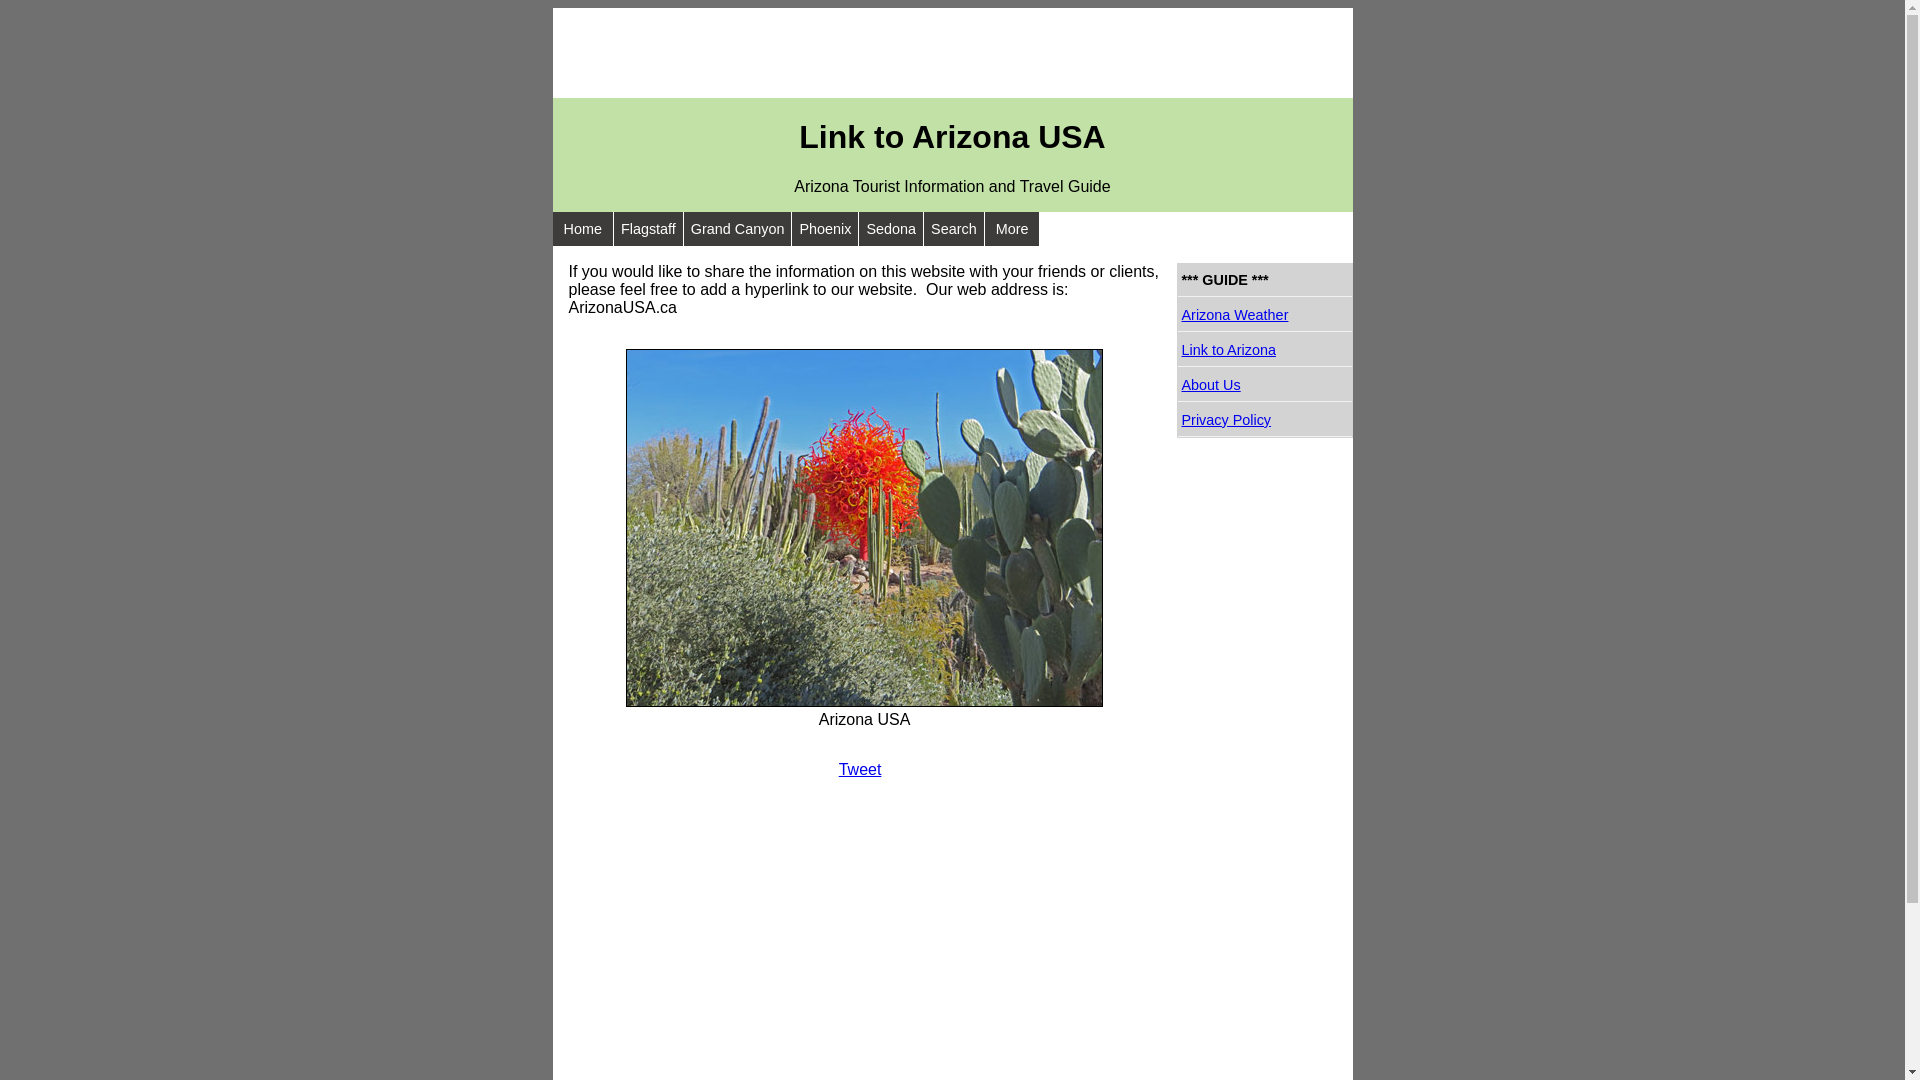  What do you see at coordinates (582, 229) in the screenshot?
I see ` Home ` at bounding box center [582, 229].